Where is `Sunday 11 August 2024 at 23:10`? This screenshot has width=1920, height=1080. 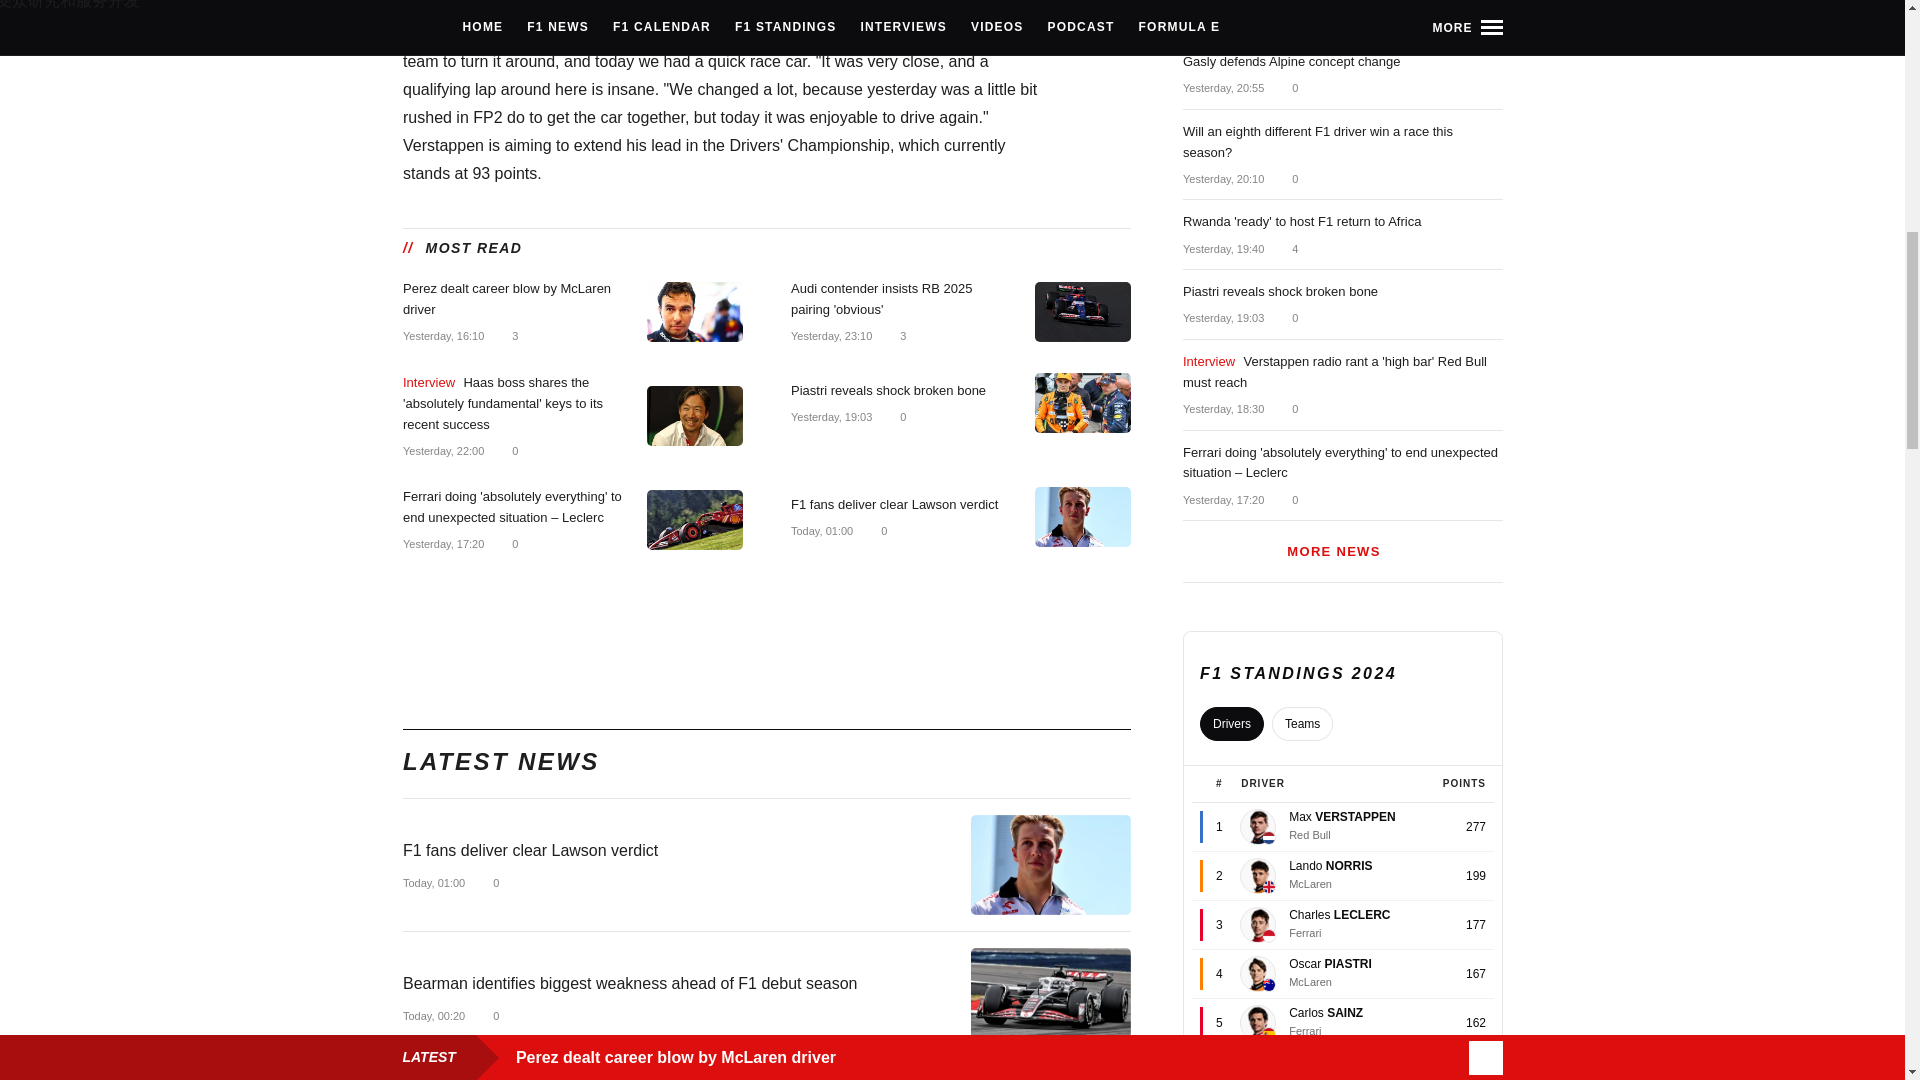
Sunday 11 August 2024 at 23:10 is located at coordinates (830, 336).